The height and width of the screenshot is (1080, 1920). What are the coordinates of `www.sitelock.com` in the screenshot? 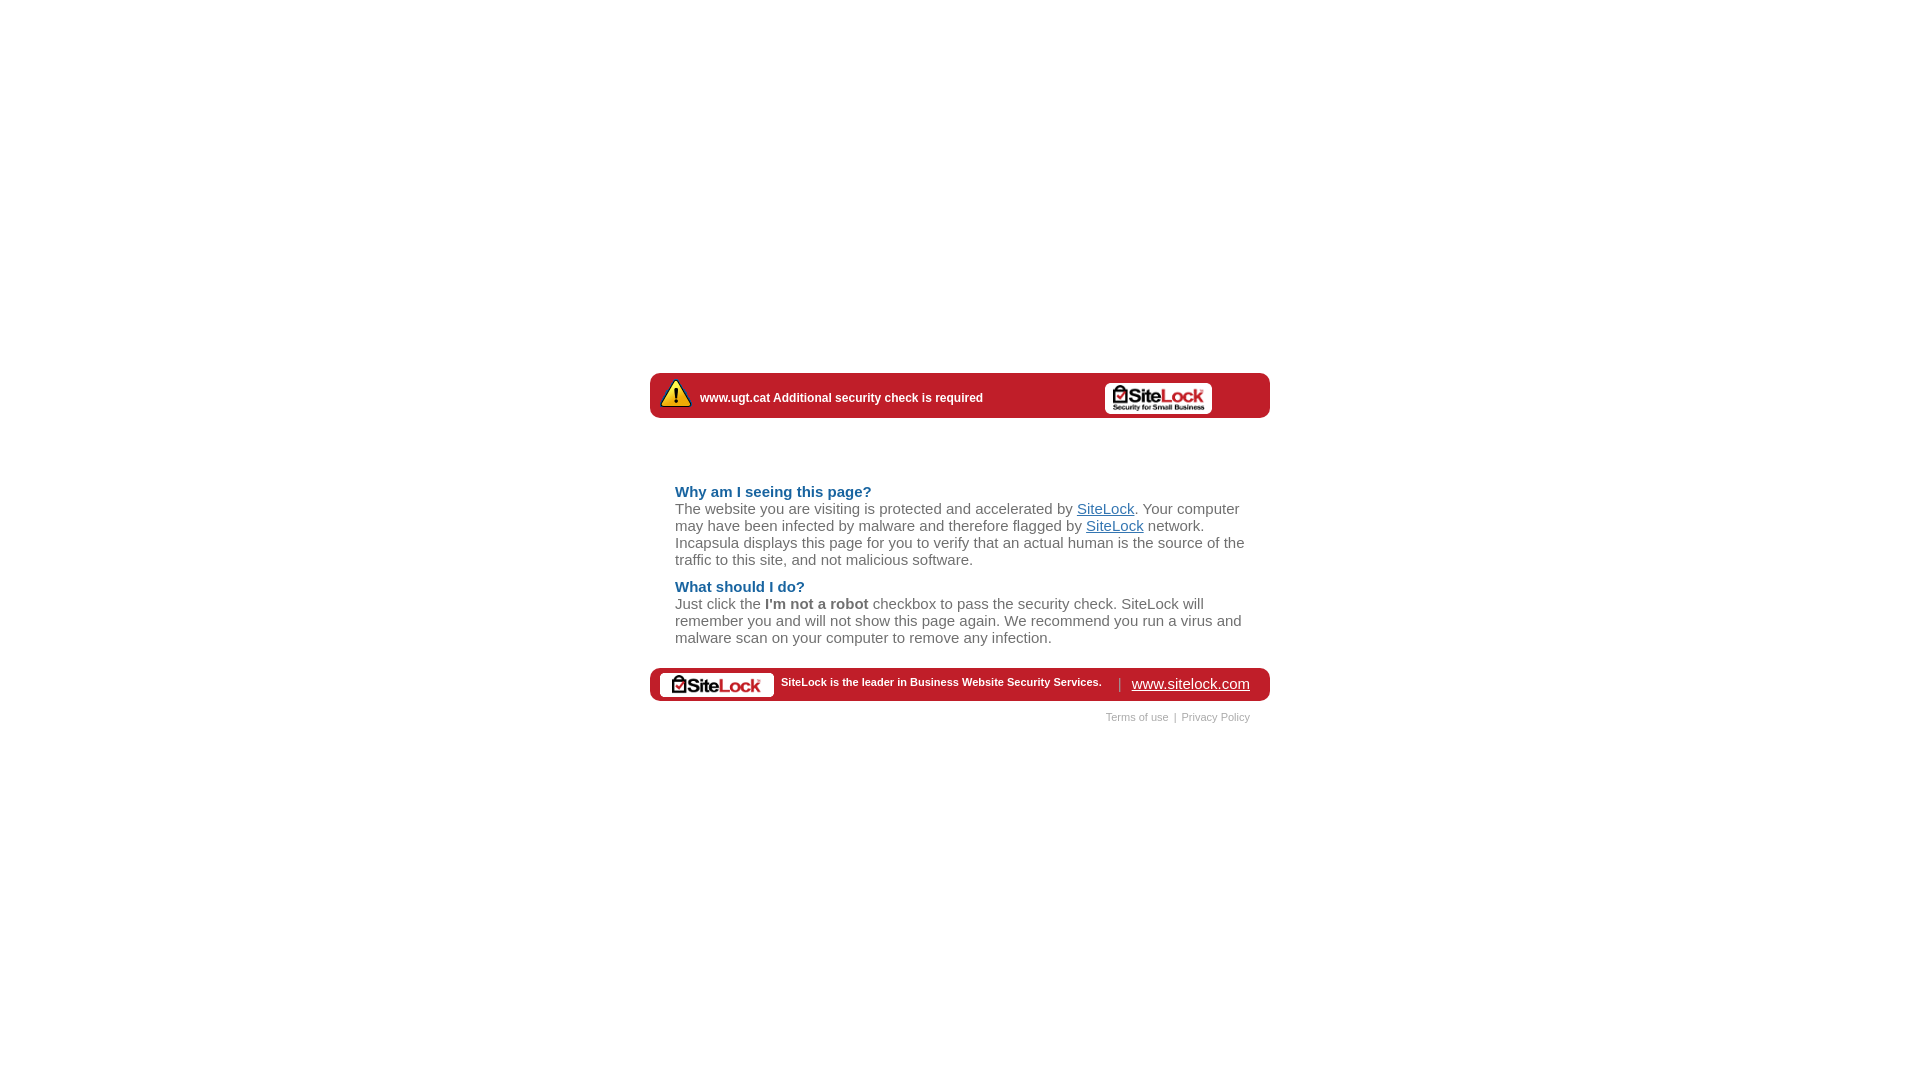 It's located at (1191, 682).